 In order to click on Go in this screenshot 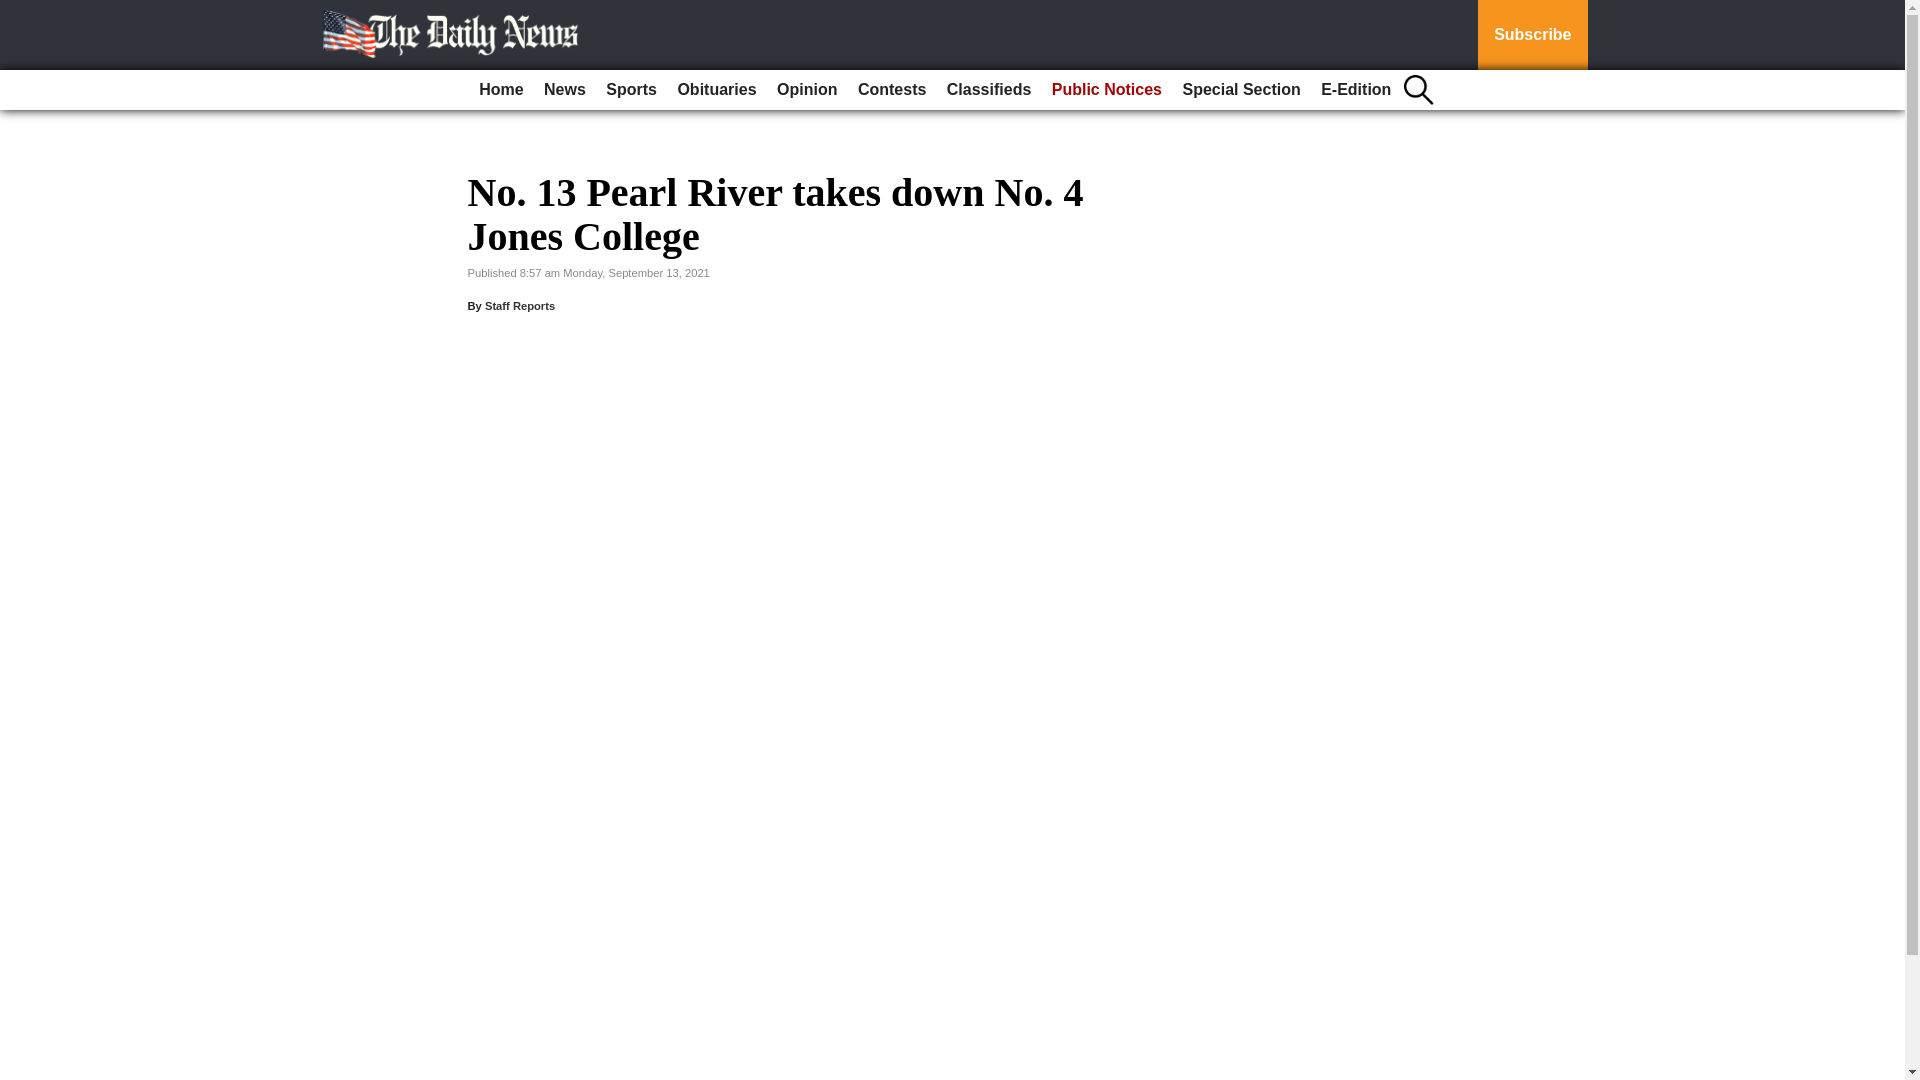, I will do `click(18, 12)`.